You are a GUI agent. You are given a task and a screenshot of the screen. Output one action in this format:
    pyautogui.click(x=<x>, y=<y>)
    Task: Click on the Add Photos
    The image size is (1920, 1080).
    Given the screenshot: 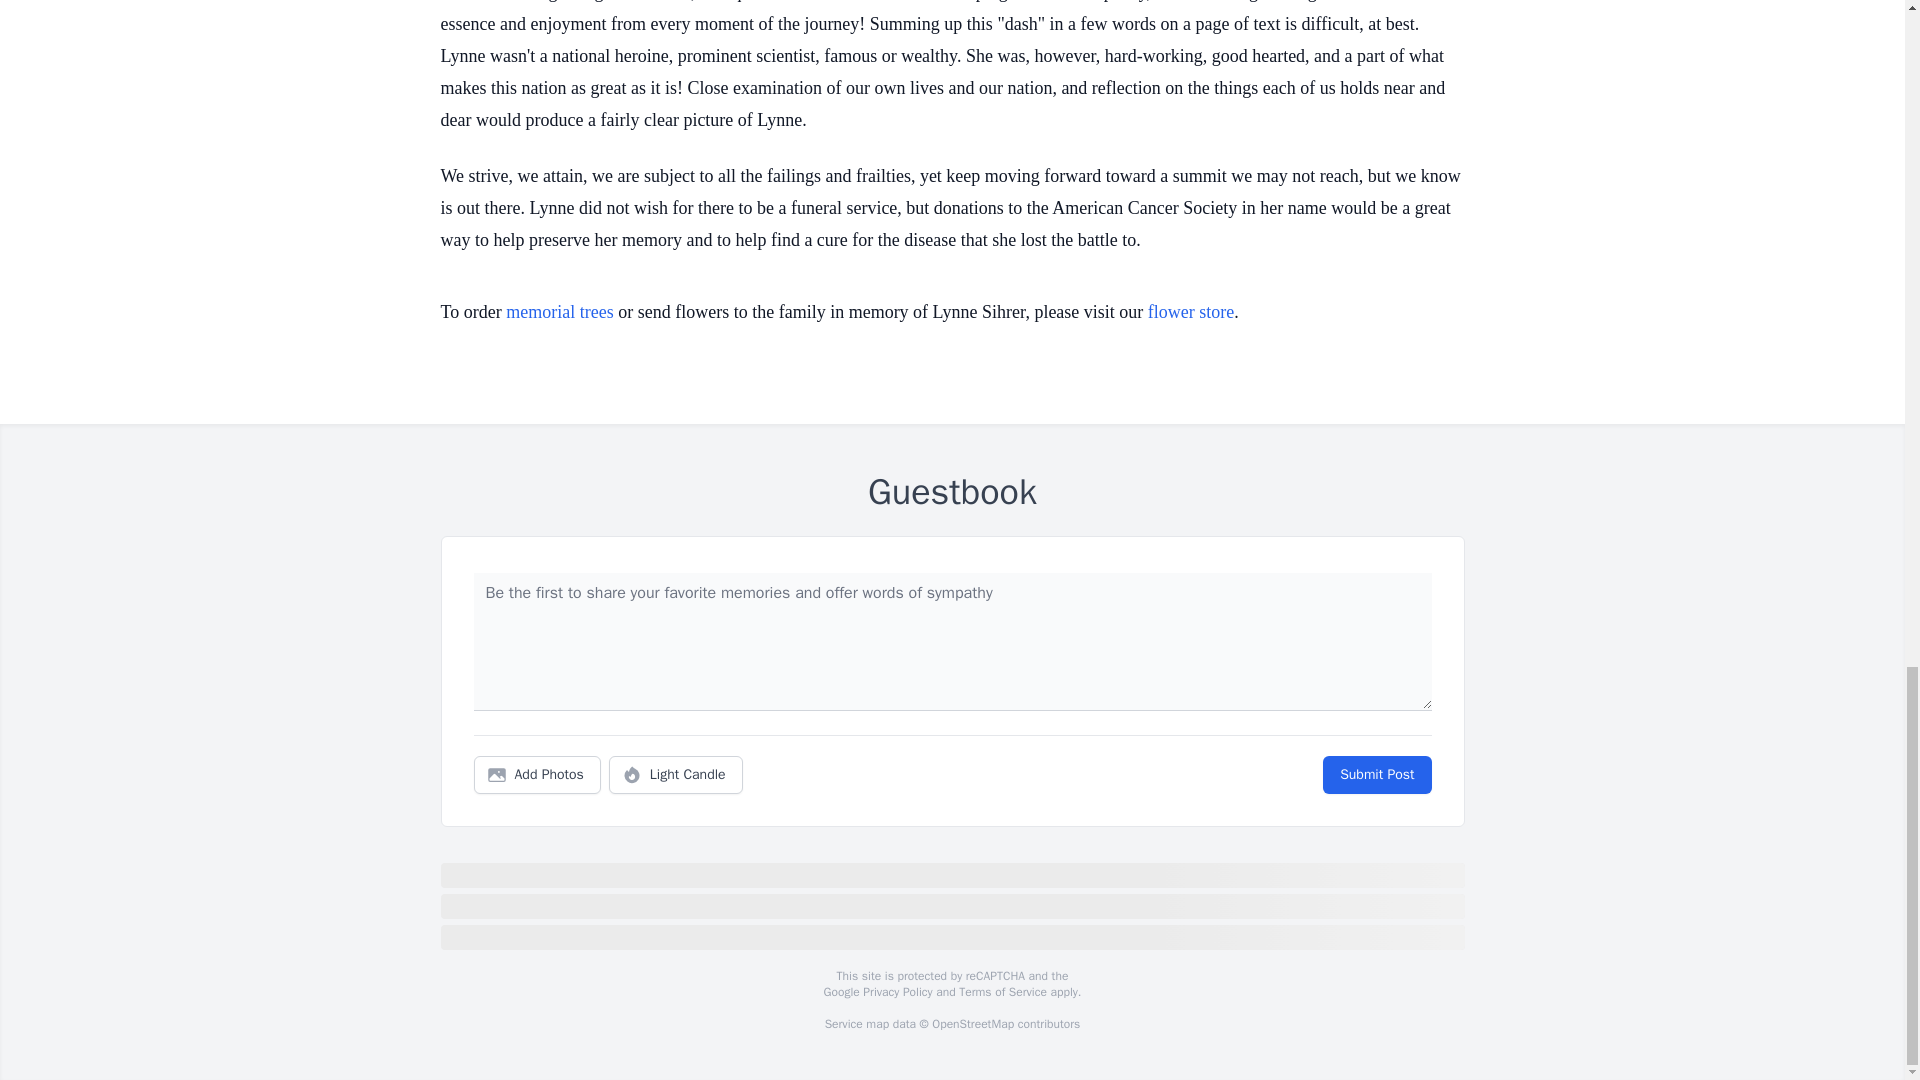 What is the action you would take?
    pyautogui.click(x=537, y=774)
    